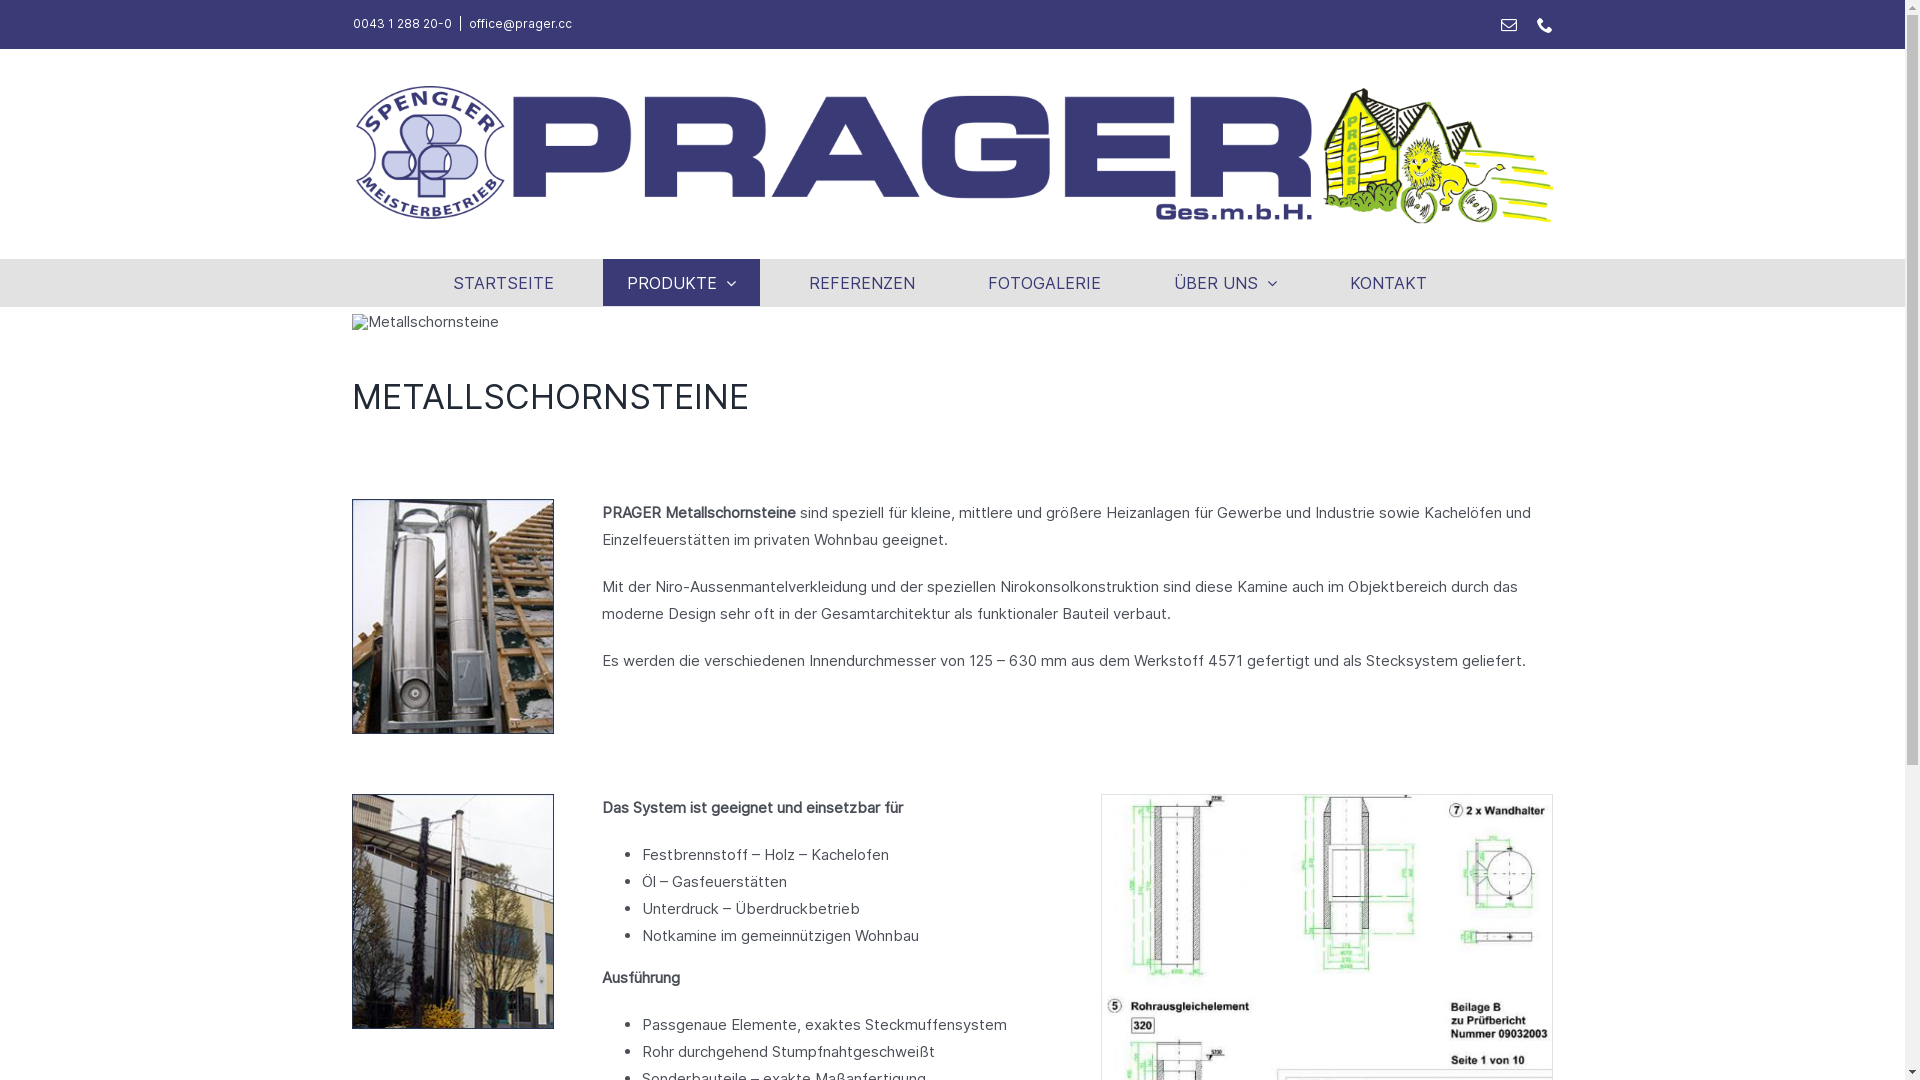  Describe the element at coordinates (1508, 24) in the screenshot. I see `E-Mail` at that location.